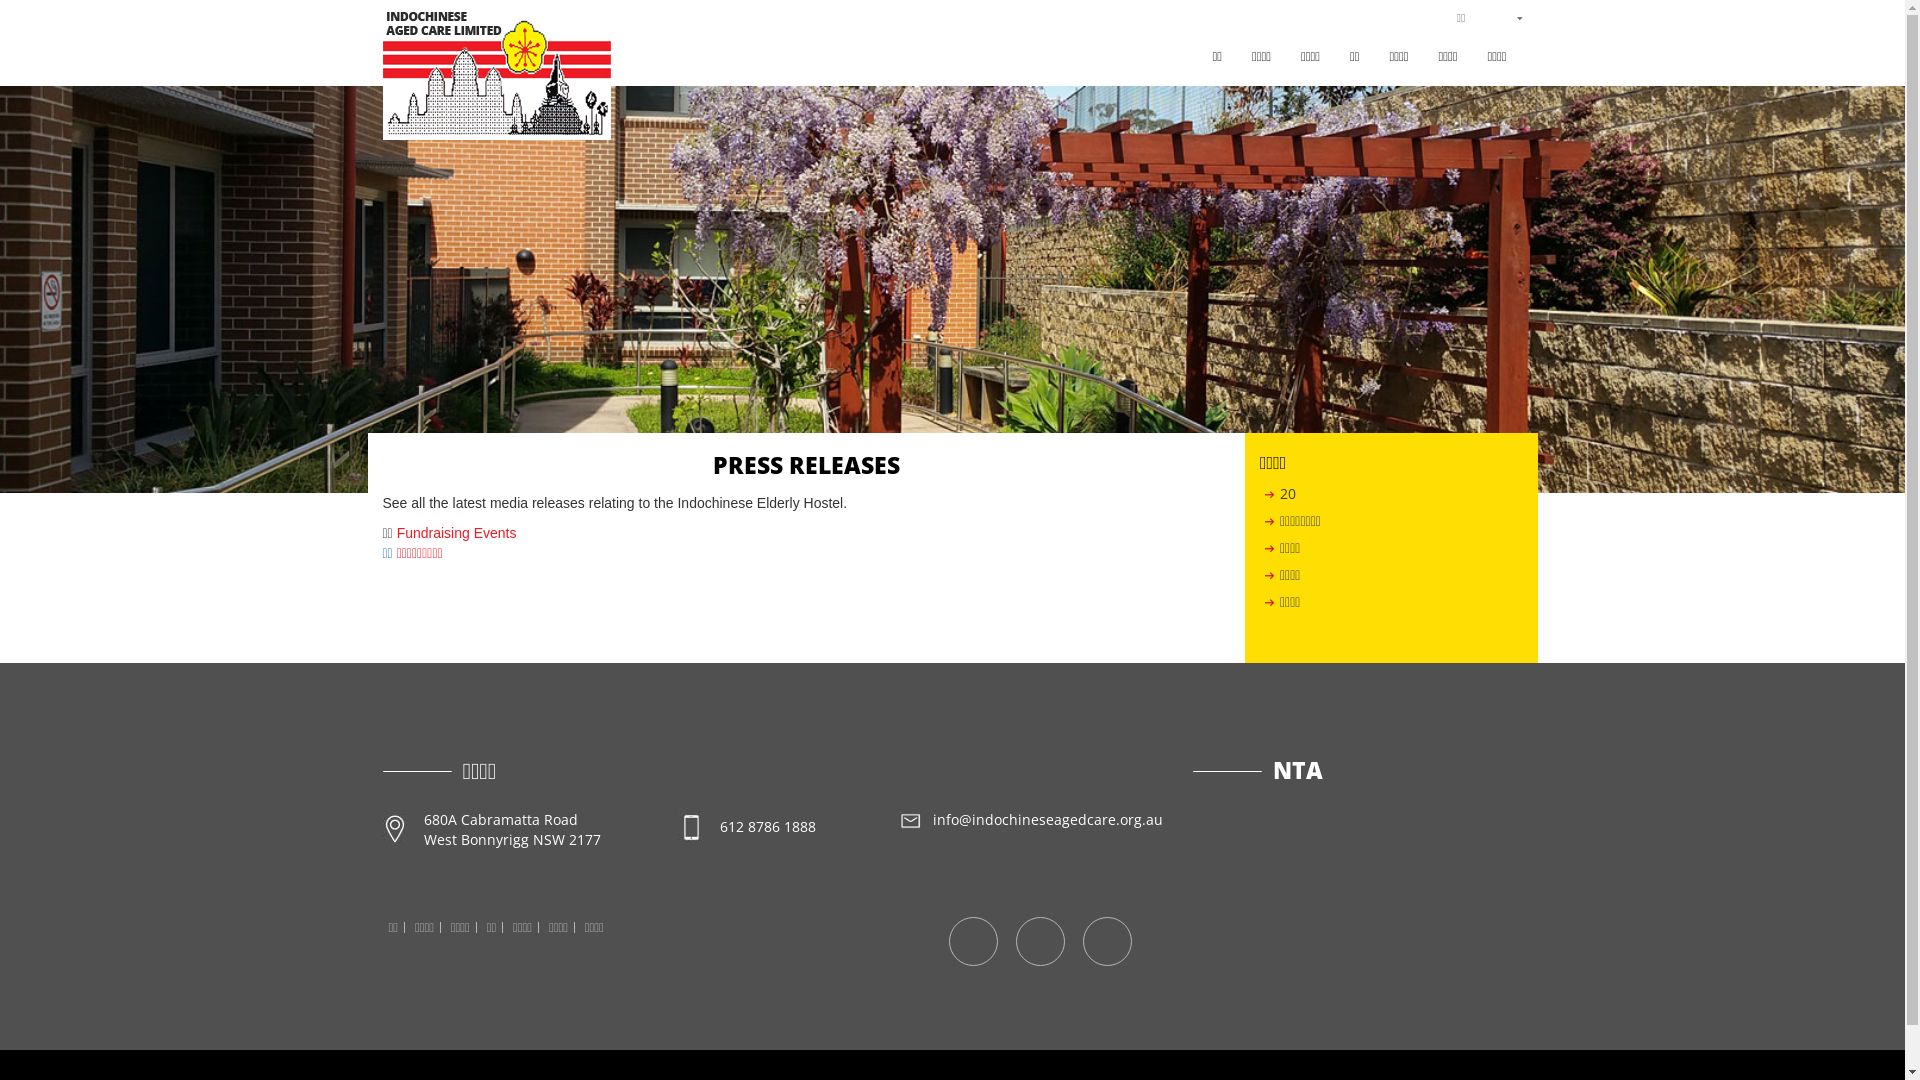  Describe the element at coordinates (809, 826) in the screenshot. I see `612 8786 1888` at that location.